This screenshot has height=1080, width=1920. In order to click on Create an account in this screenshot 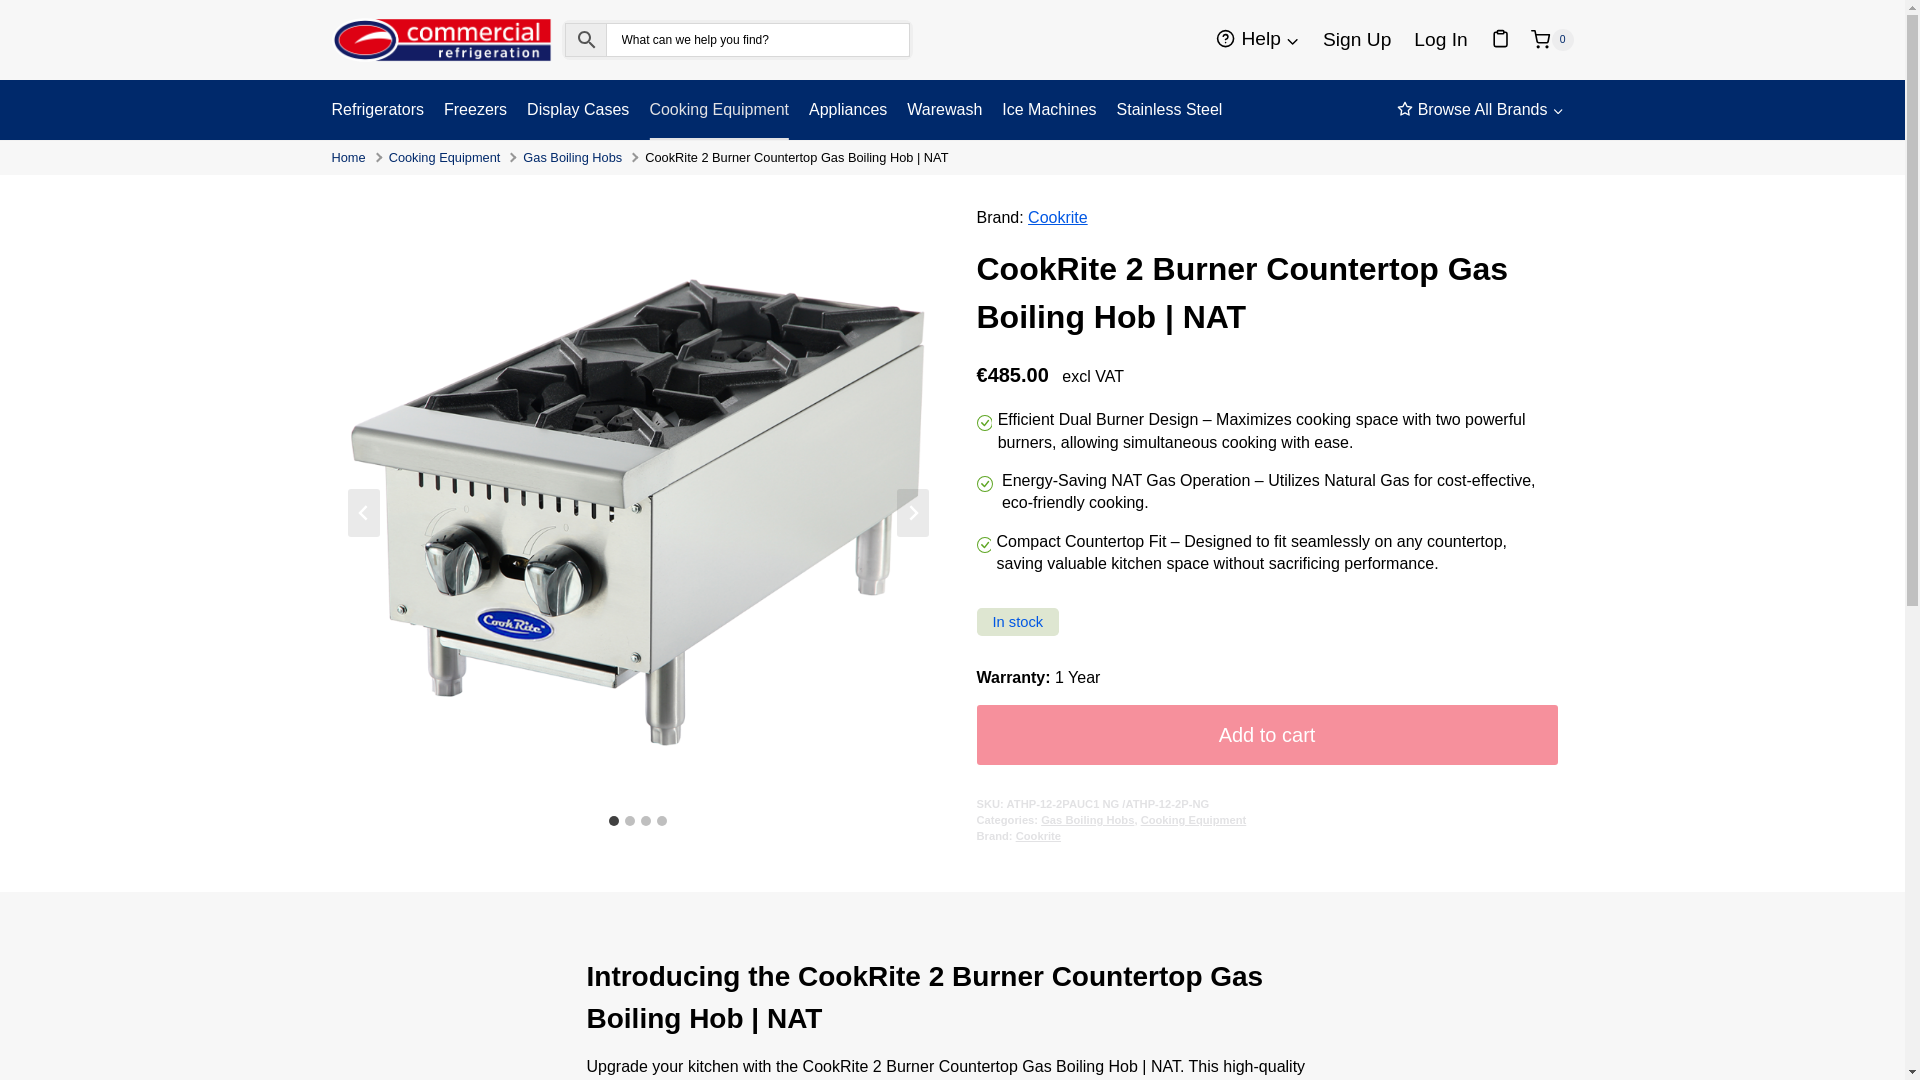, I will do `click(1357, 40)`.